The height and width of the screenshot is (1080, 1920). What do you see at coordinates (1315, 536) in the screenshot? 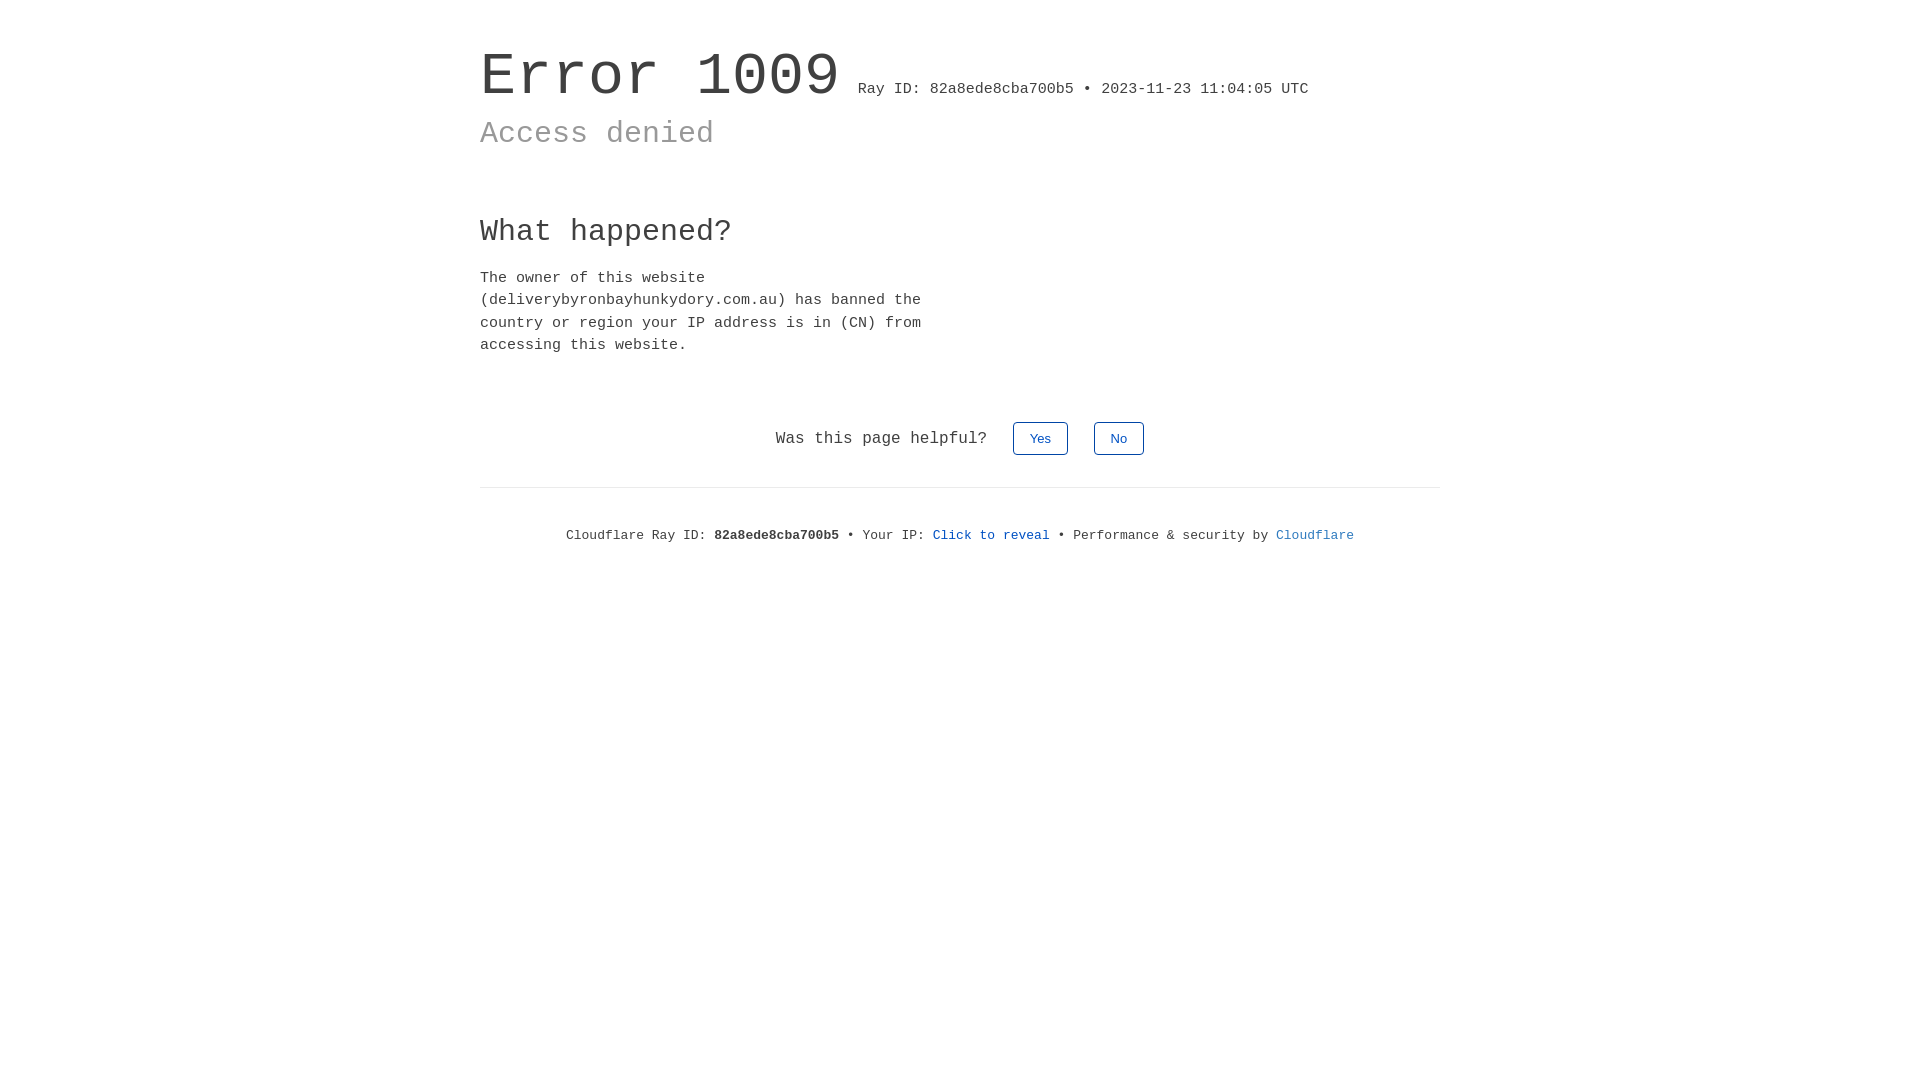
I see `Cloudflare` at bounding box center [1315, 536].